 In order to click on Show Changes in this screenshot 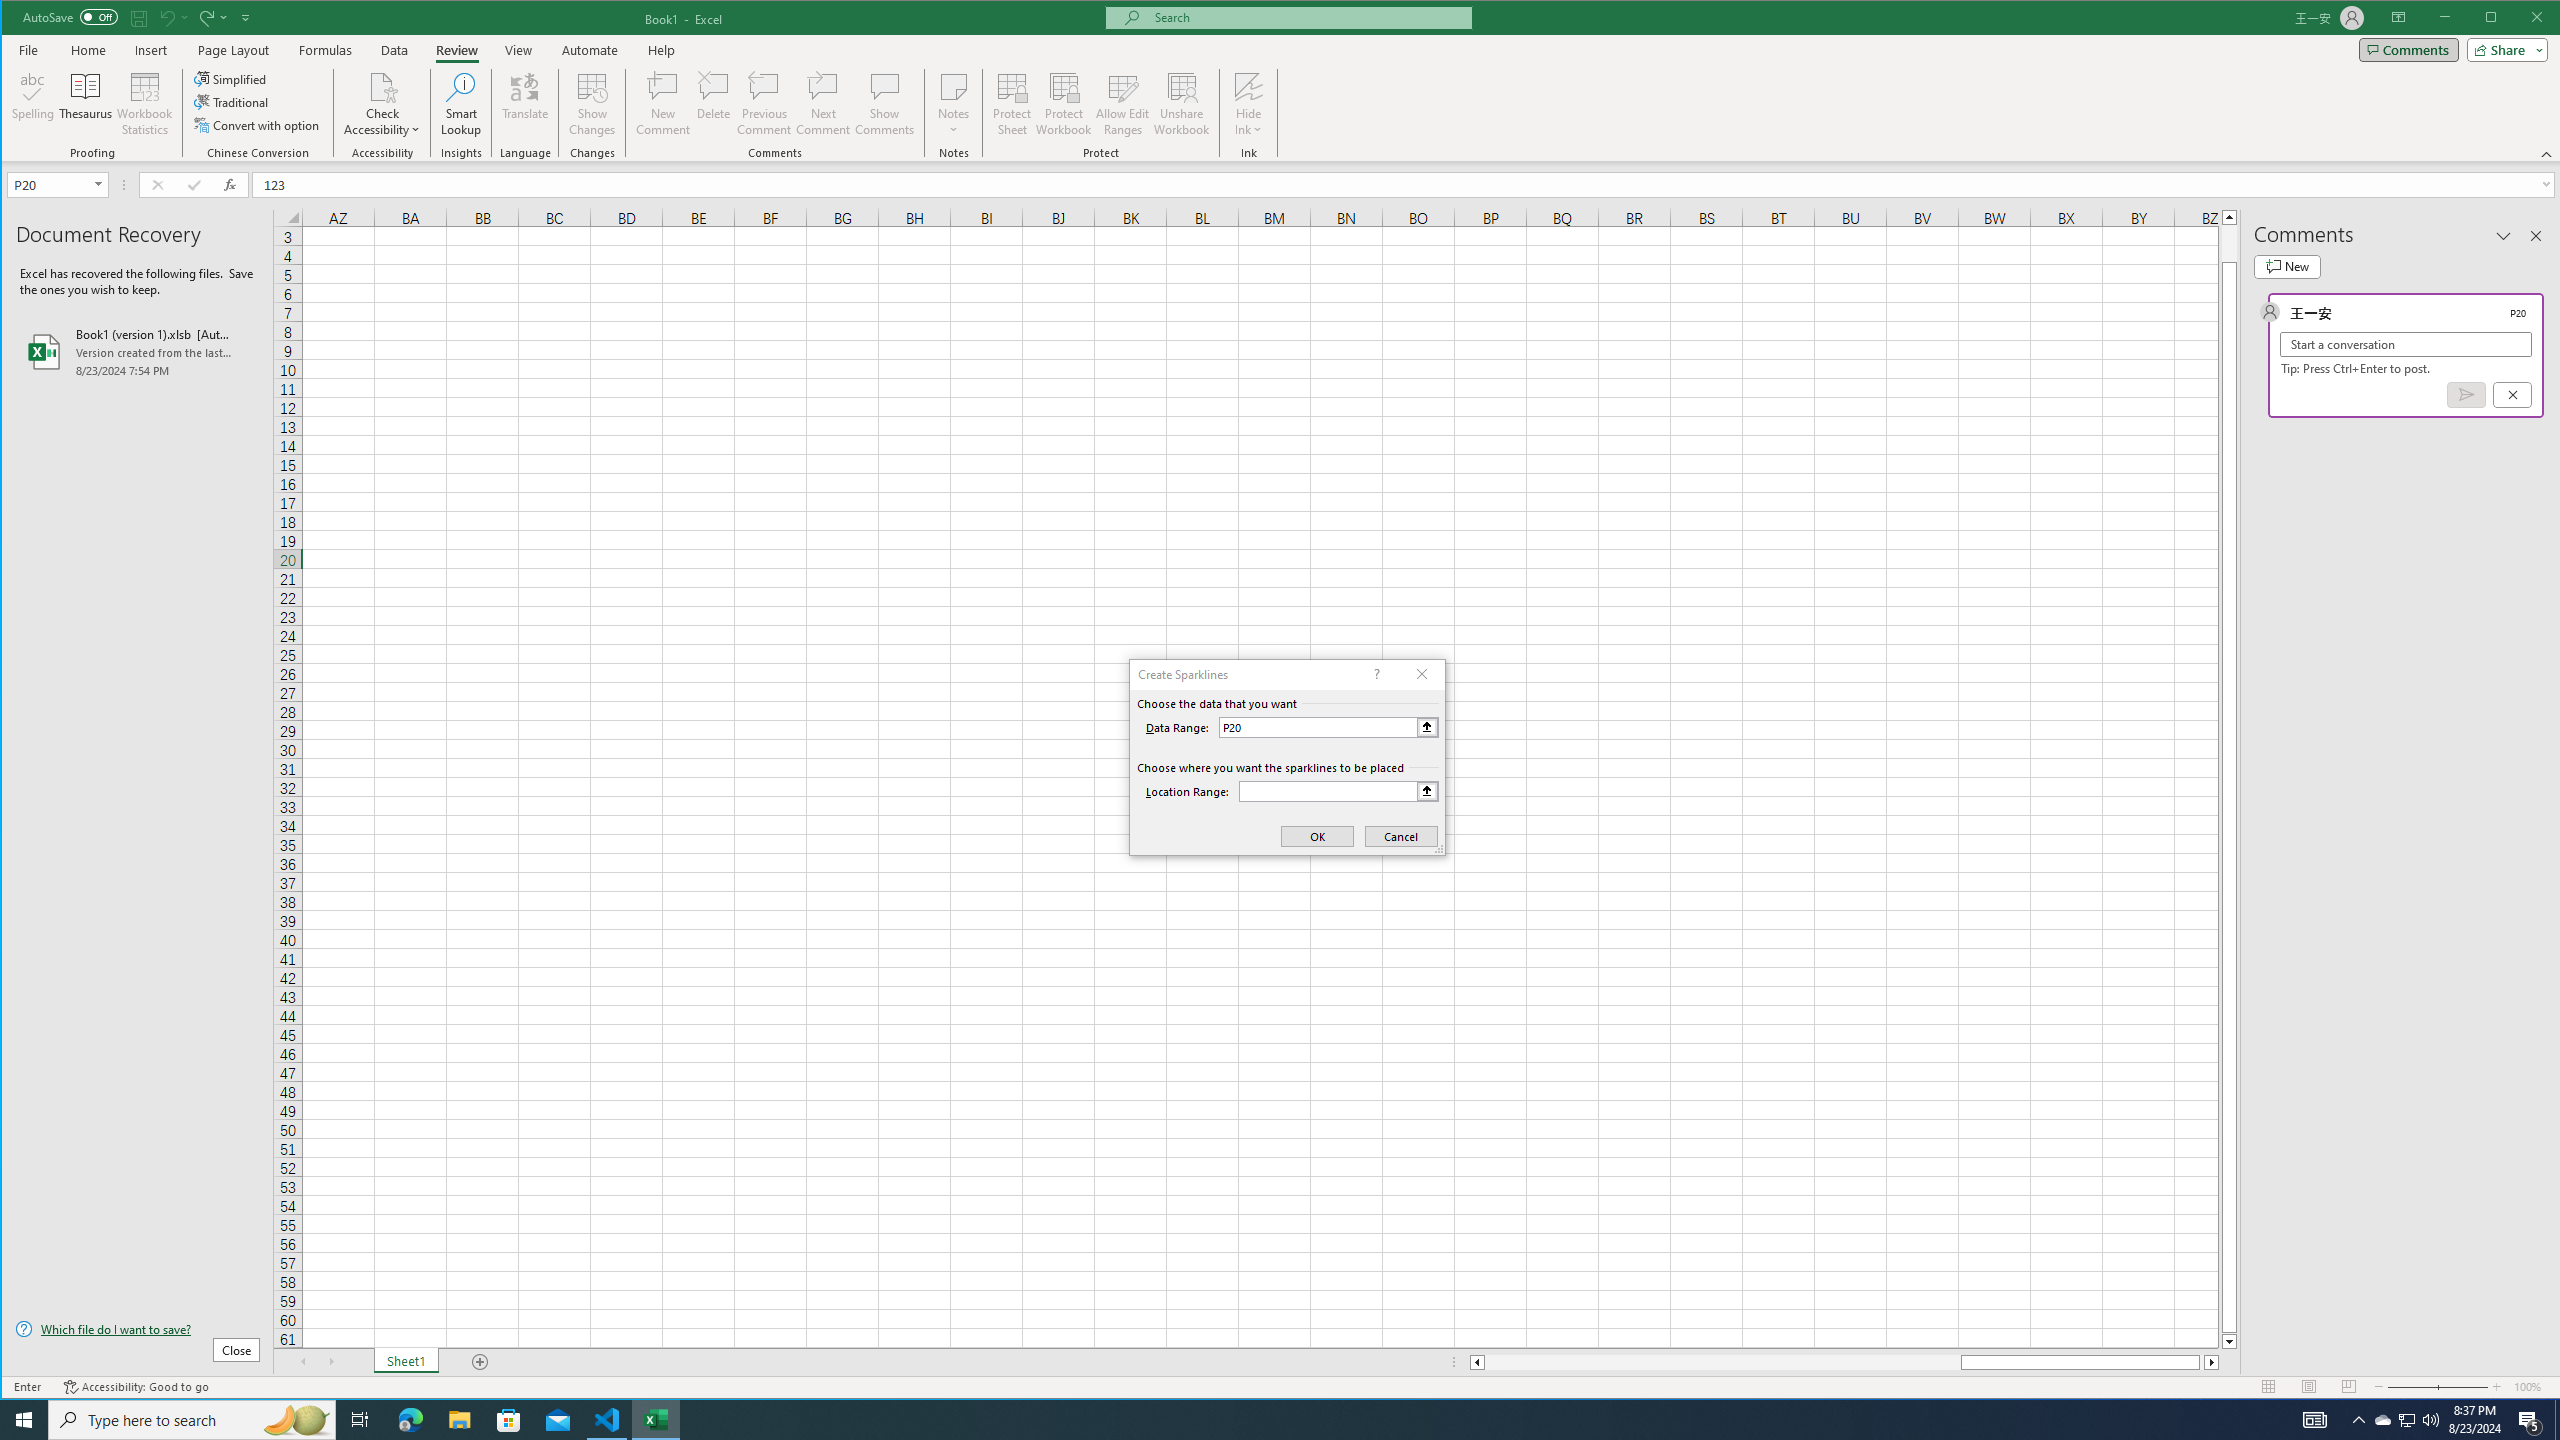, I will do `click(590, 104)`.